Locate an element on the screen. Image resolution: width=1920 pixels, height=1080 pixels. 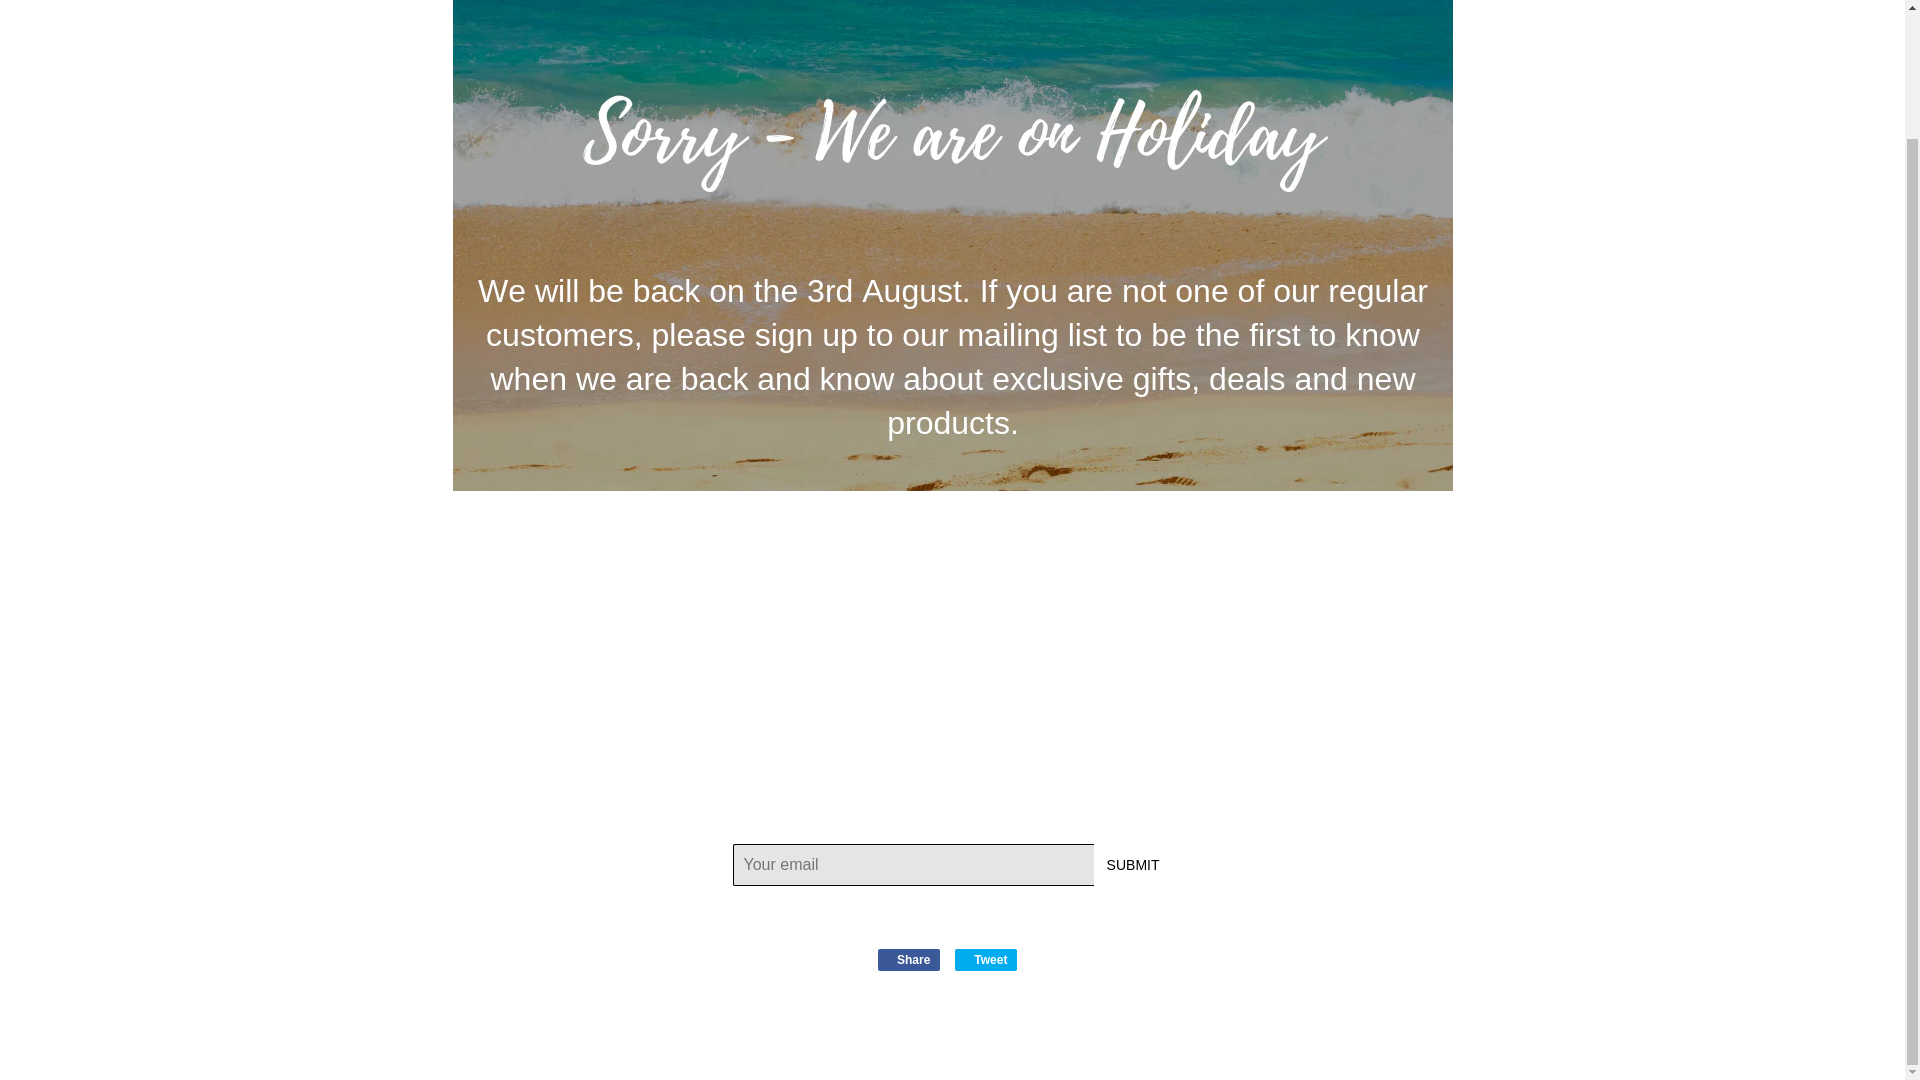
Tweet on Twitter is located at coordinates (1024, 1038).